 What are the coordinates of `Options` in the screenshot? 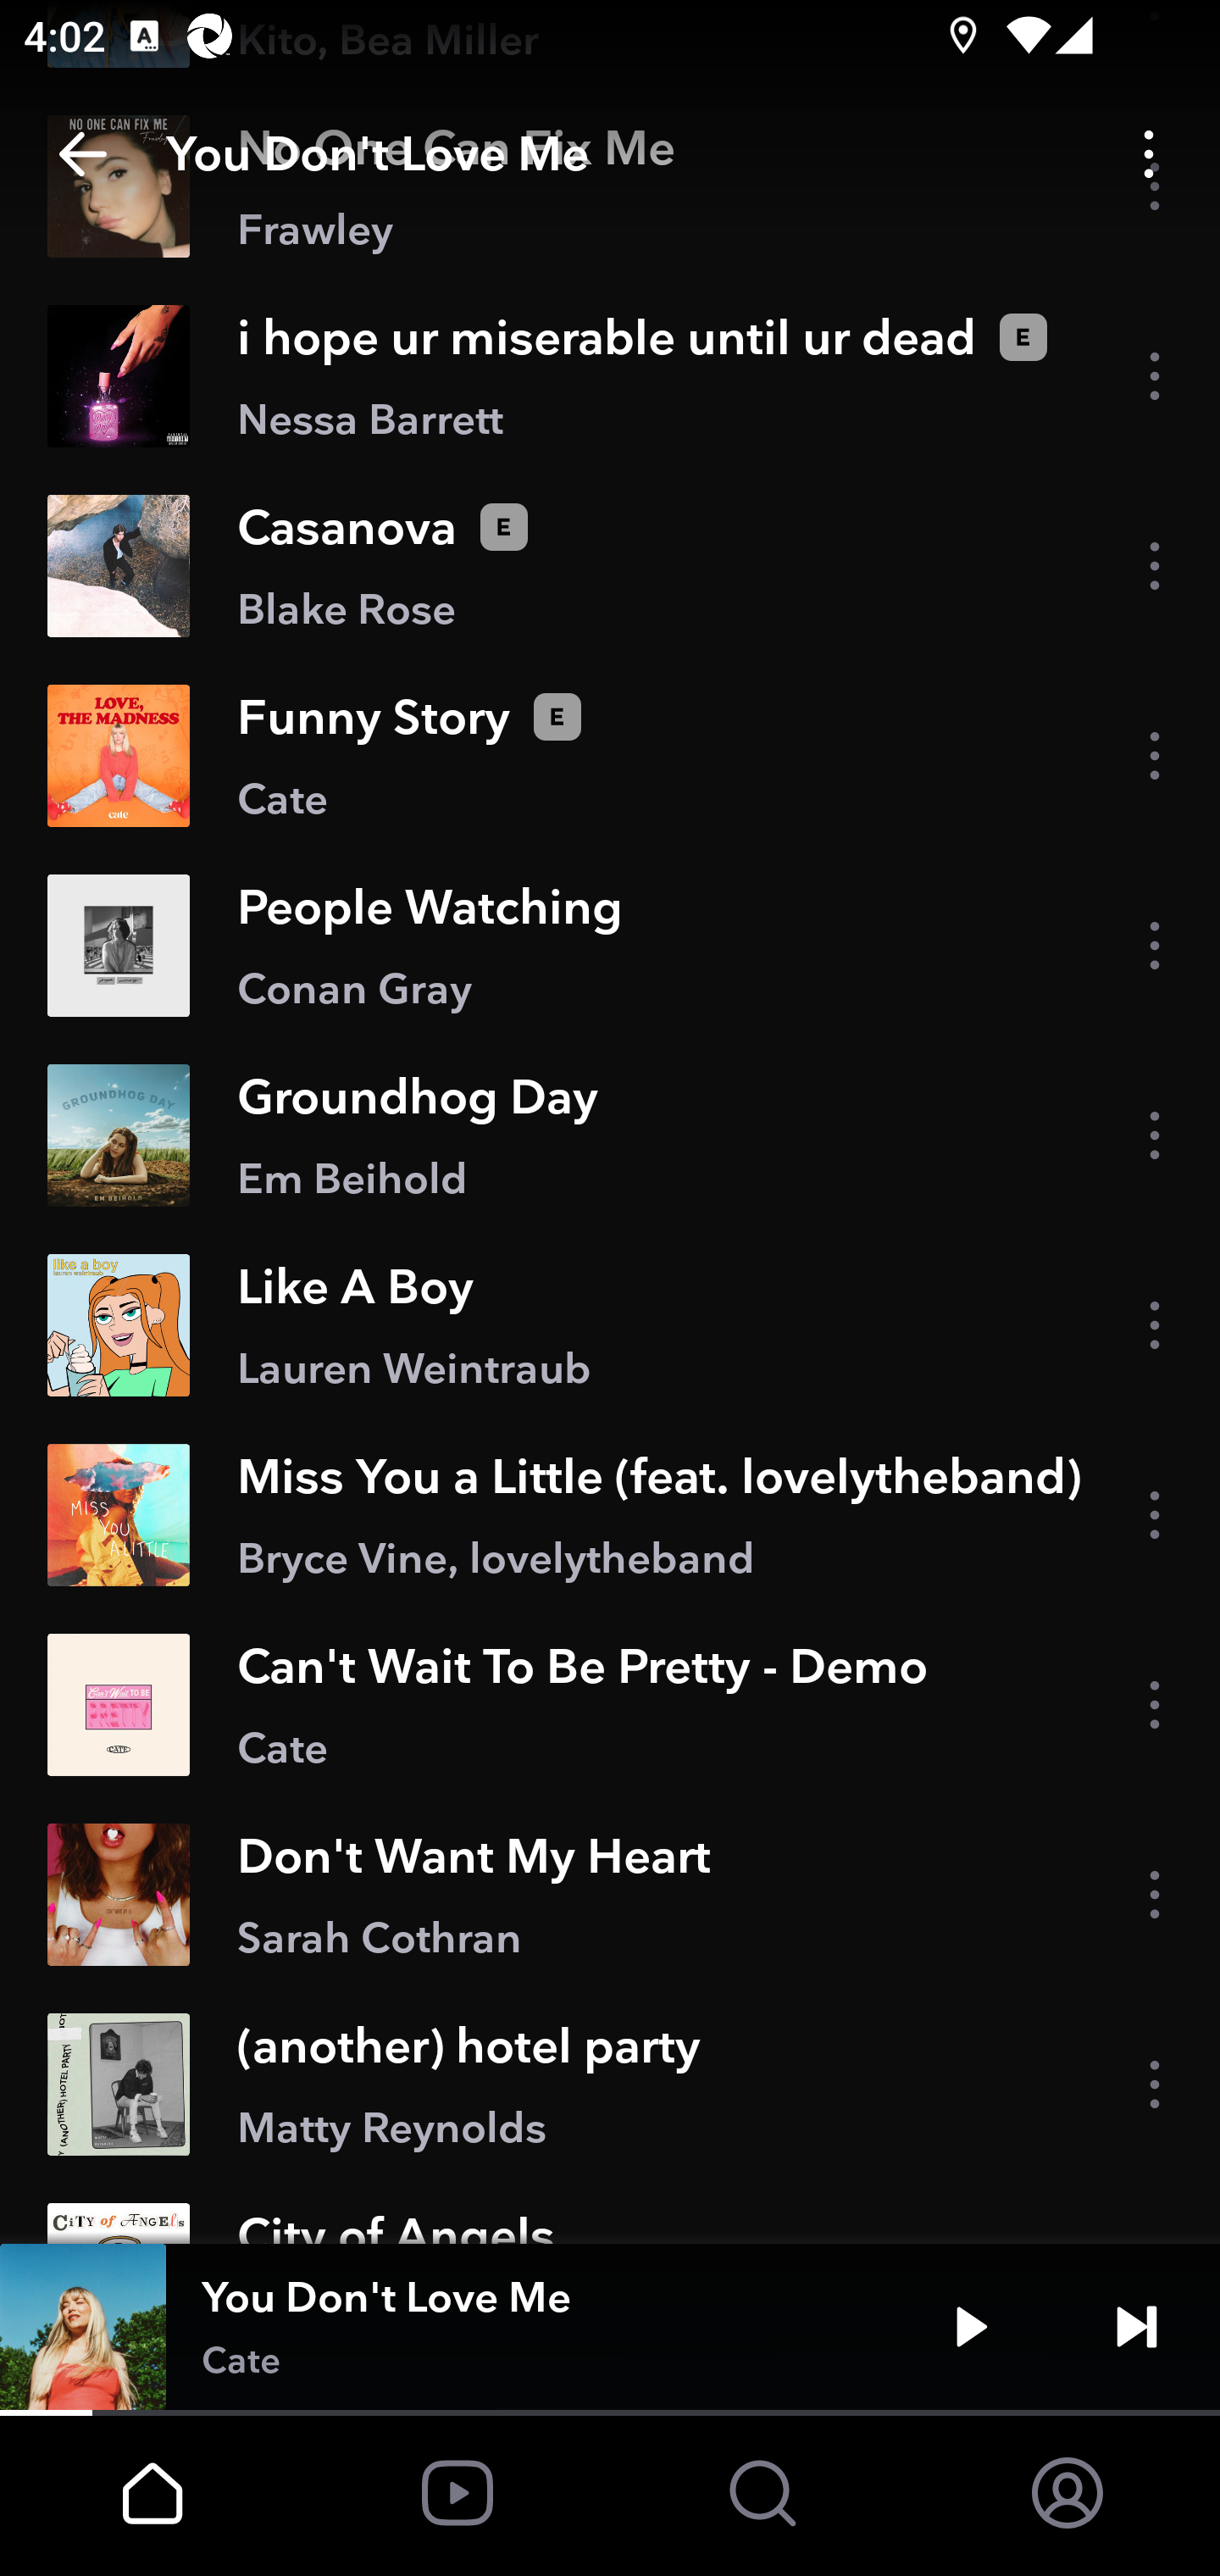 It's located at (1149, 154).